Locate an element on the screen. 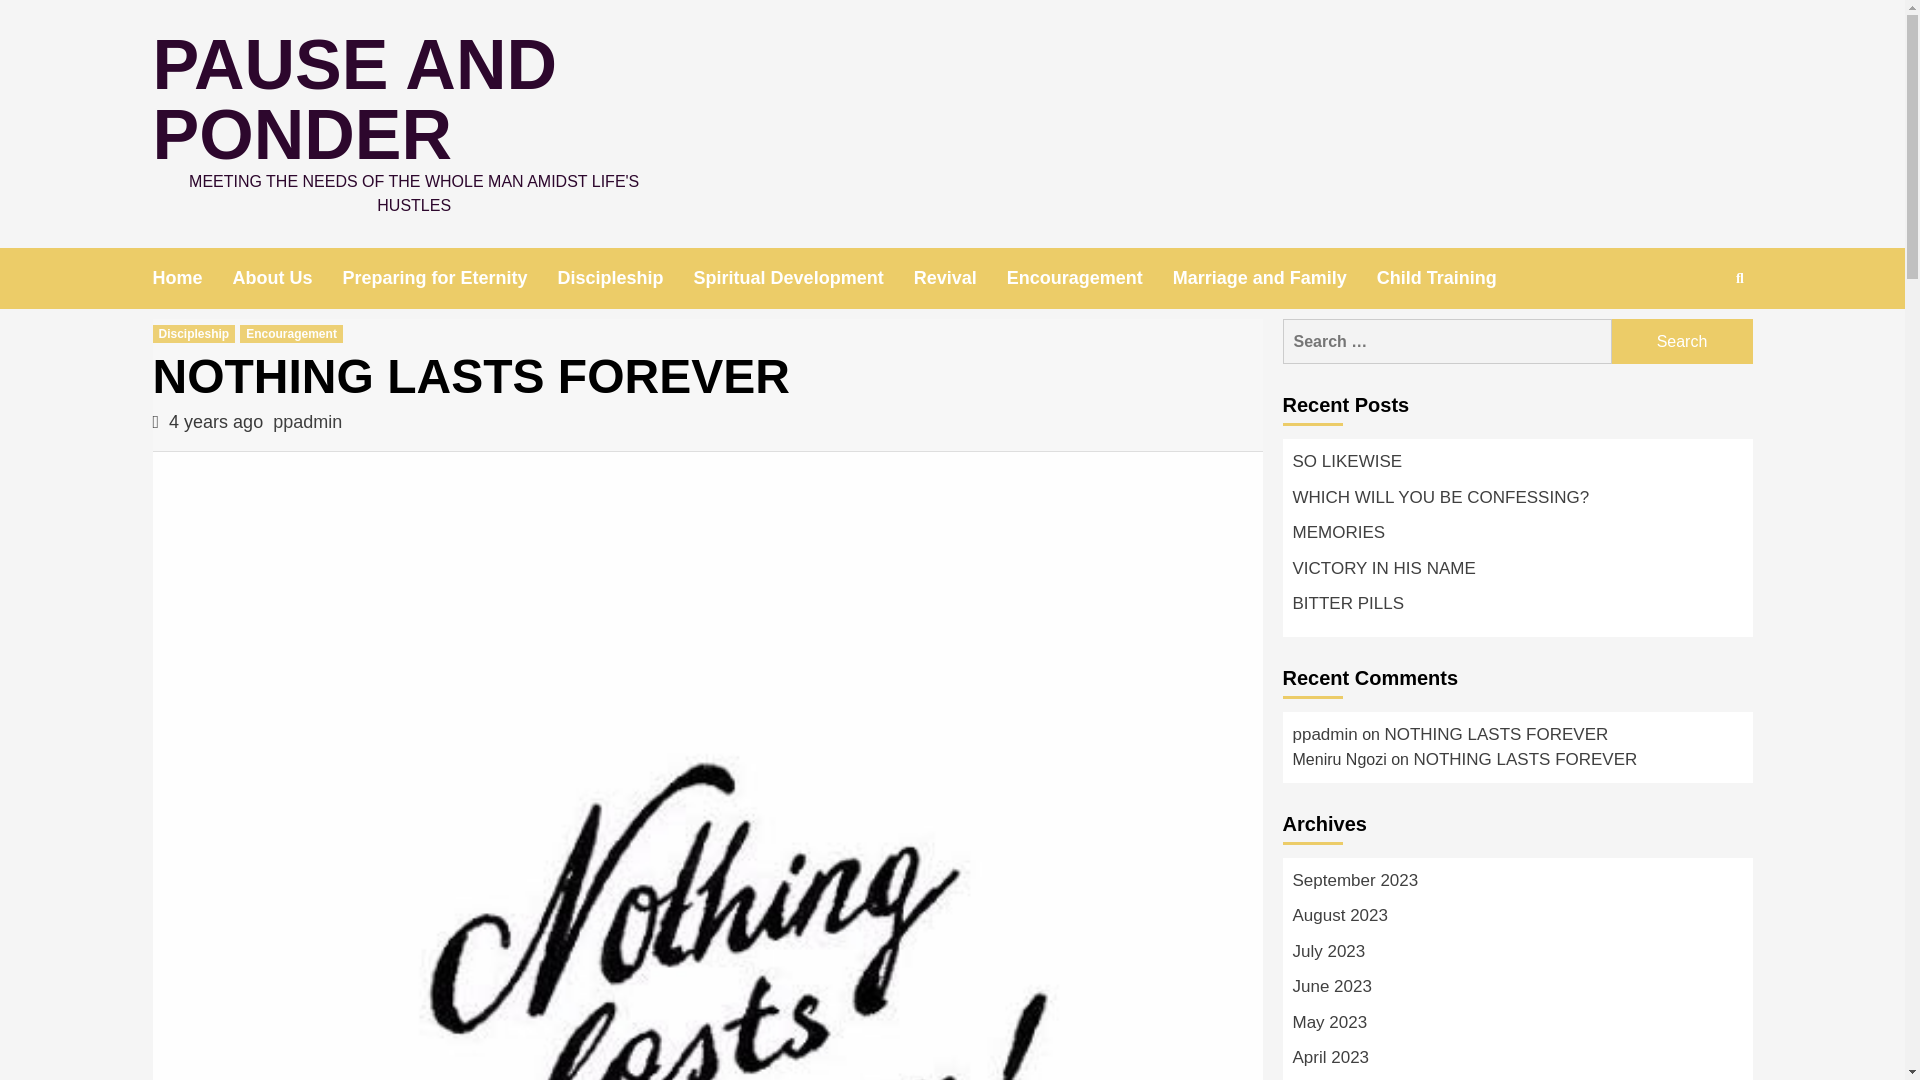 Image resolution: width=1920 pixels, height=1080 pixels. Encouragement is located at coordinates (292, 334).